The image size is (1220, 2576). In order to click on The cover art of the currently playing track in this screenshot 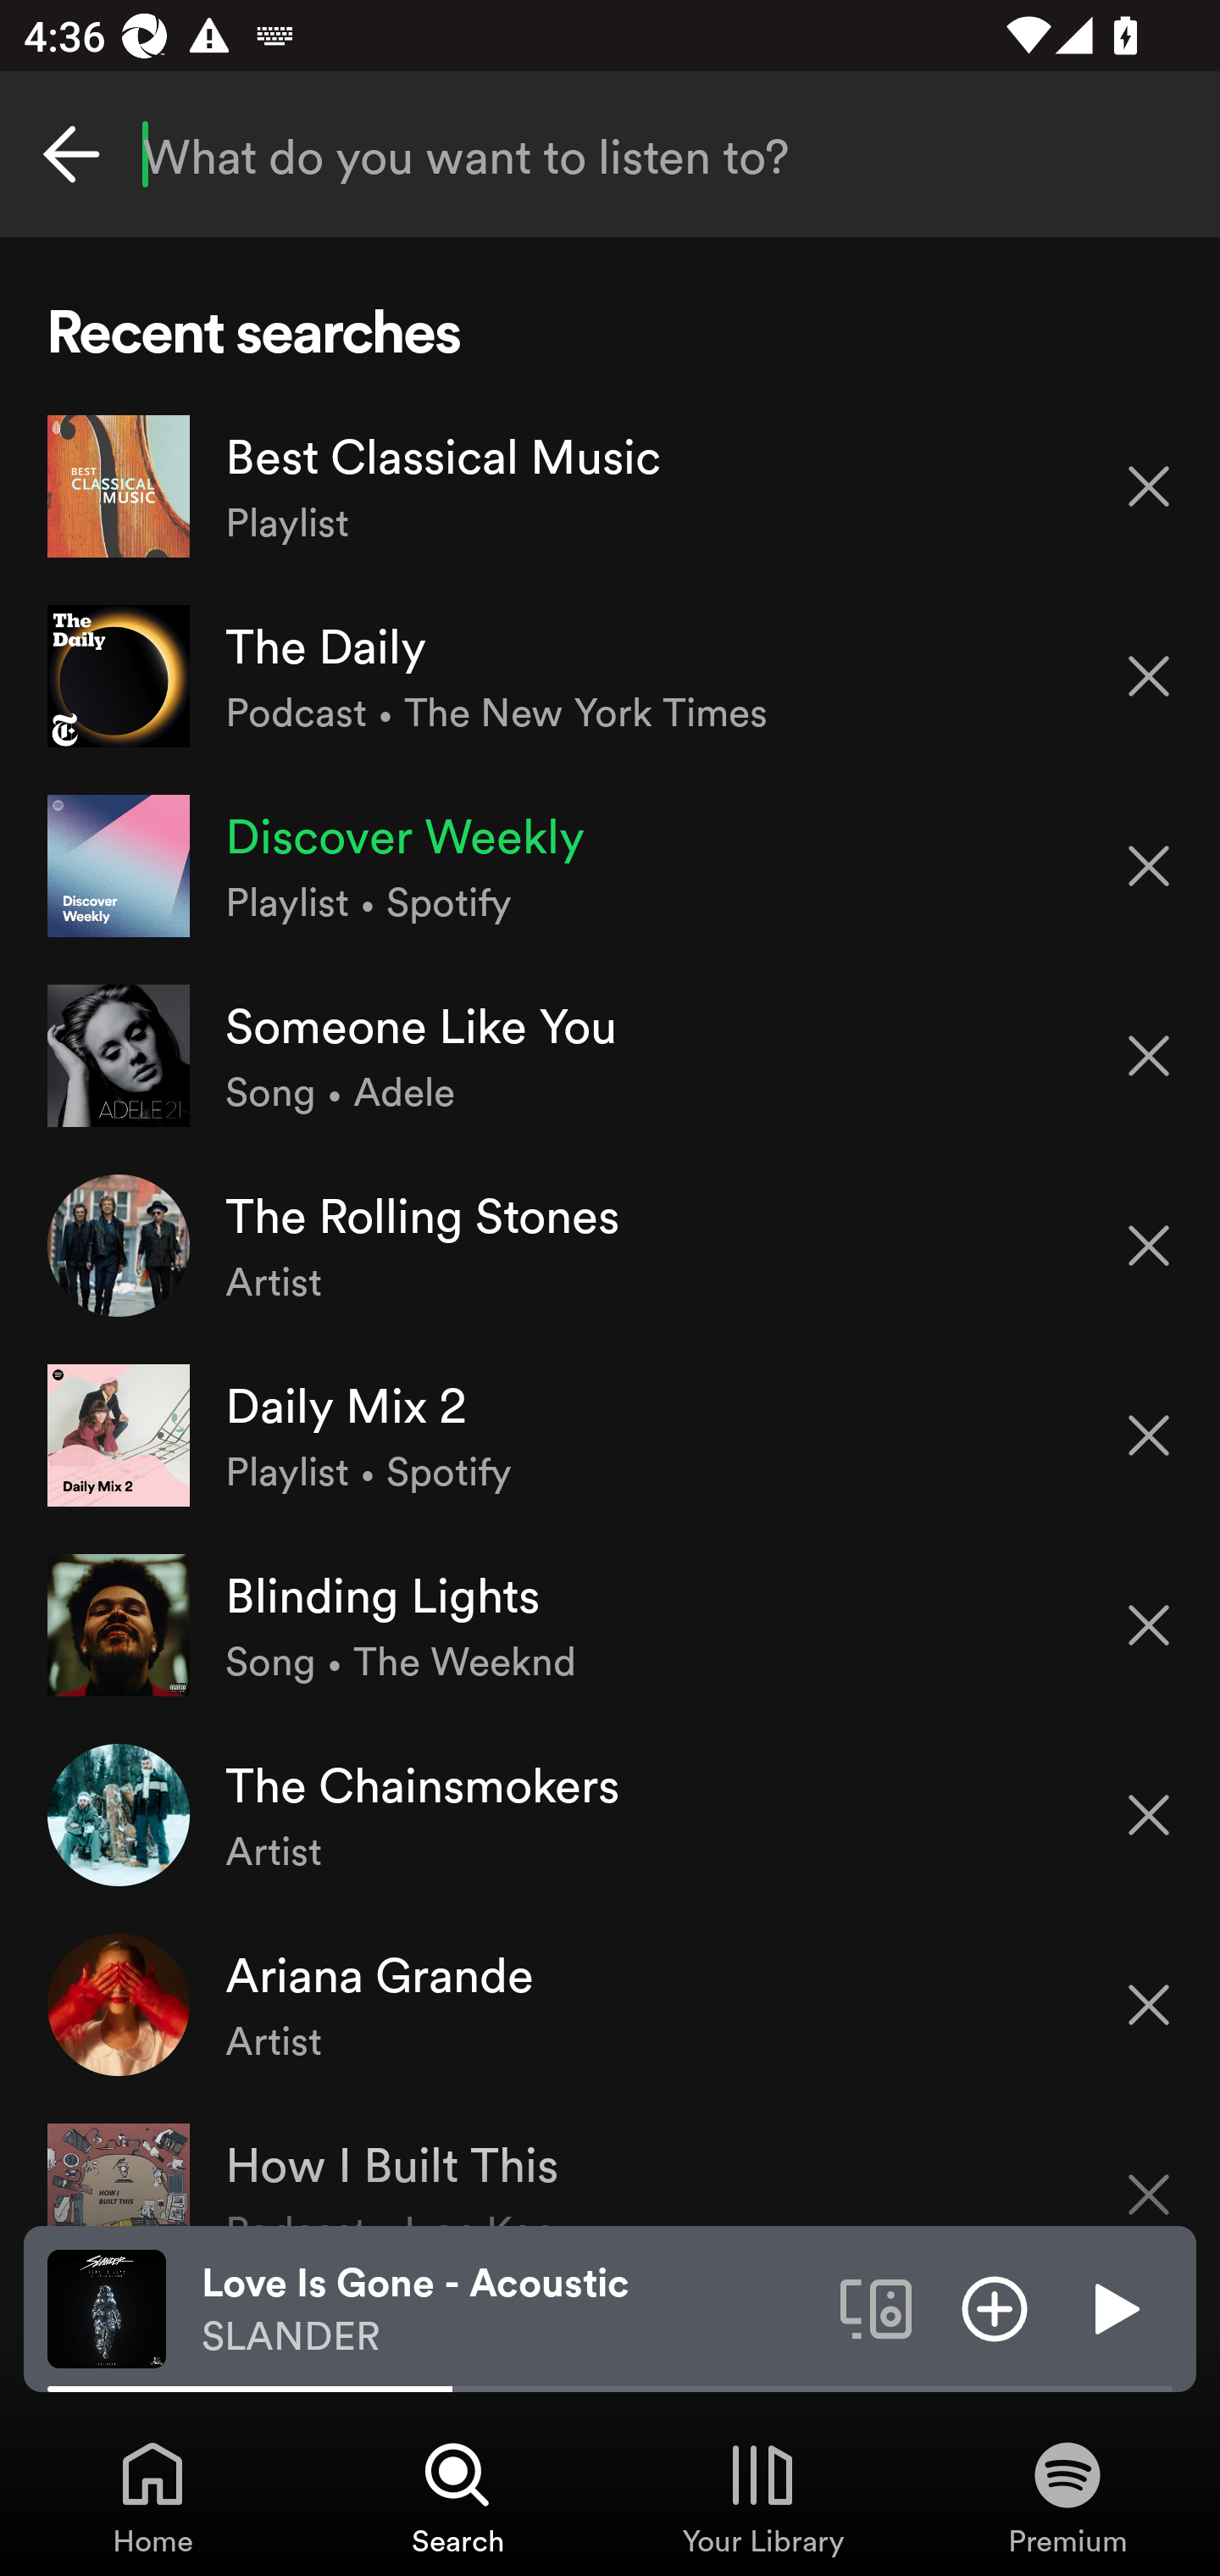, I will do `click(107, 2307)`.